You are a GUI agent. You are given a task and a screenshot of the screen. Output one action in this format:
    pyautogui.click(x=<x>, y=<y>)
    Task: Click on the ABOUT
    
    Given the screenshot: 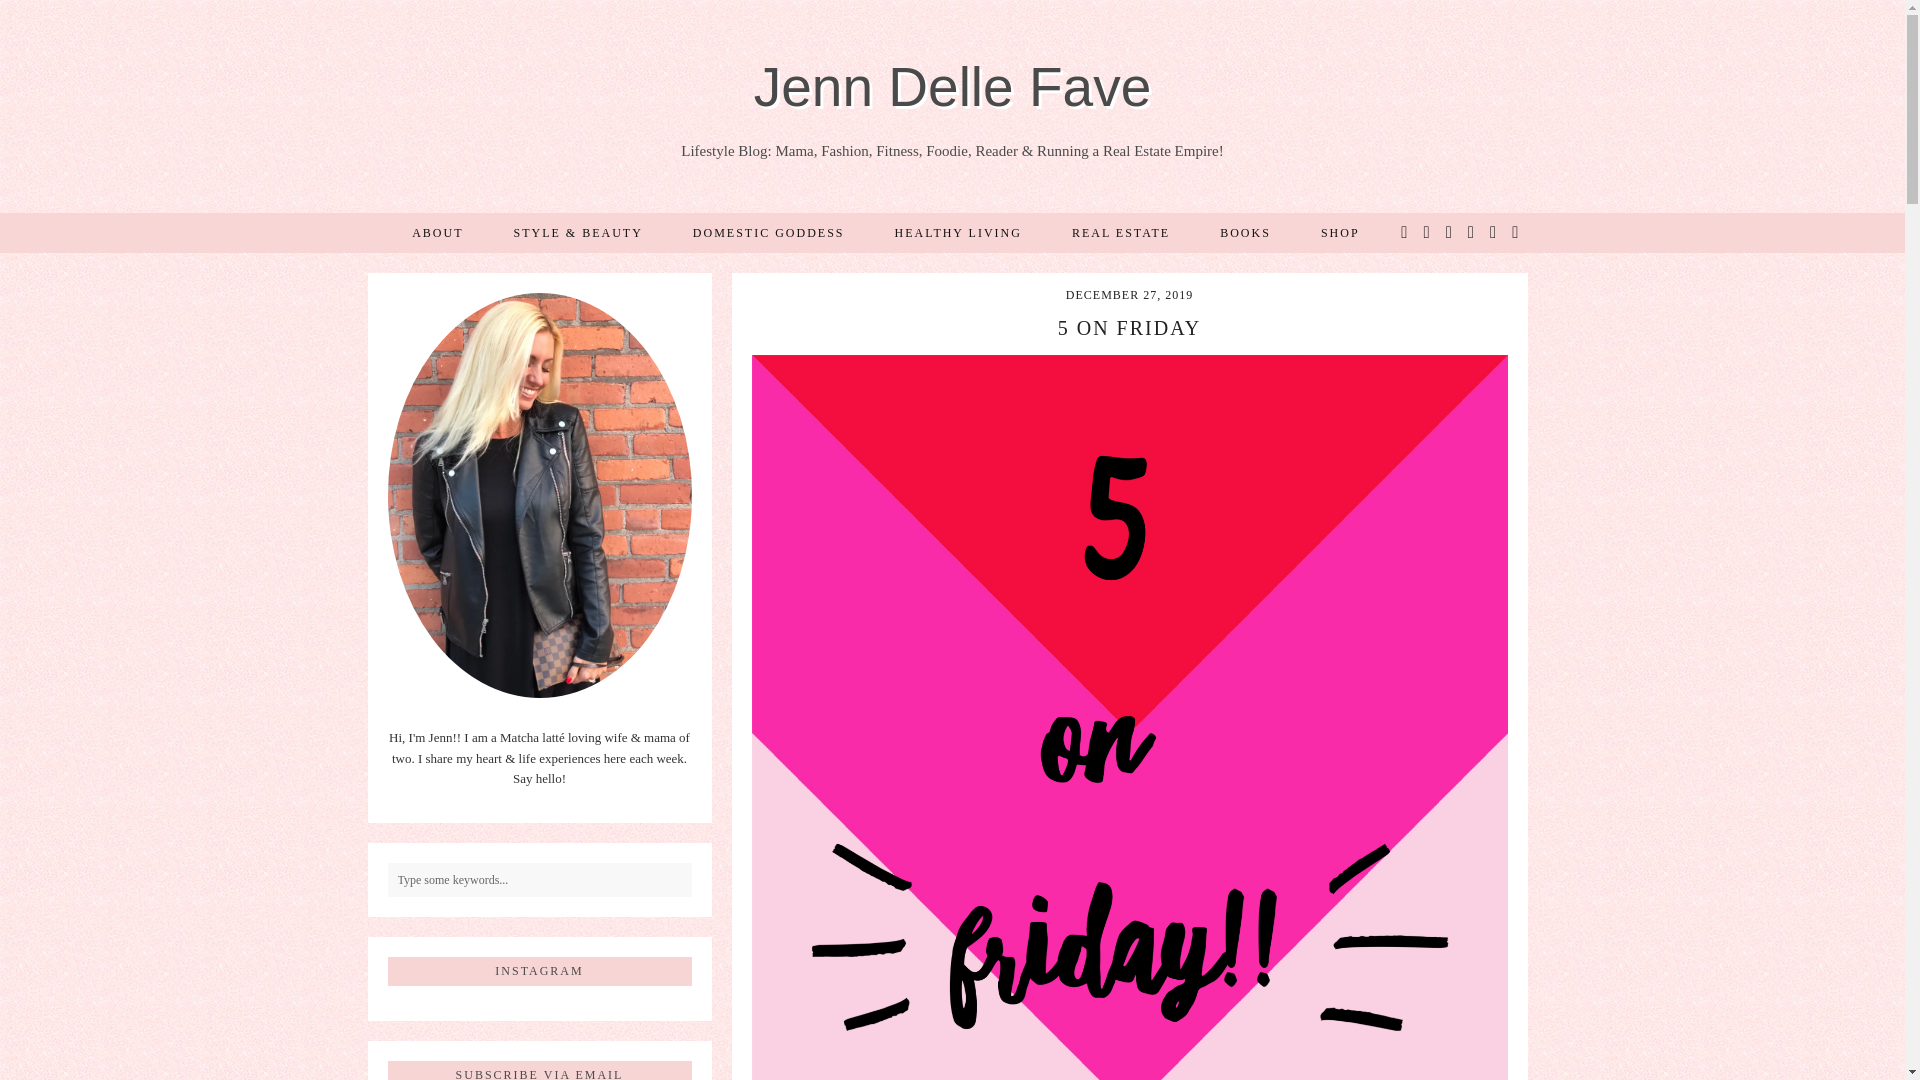 What is the action you would take?
    pyautogui.click(x=437, y=231)
    